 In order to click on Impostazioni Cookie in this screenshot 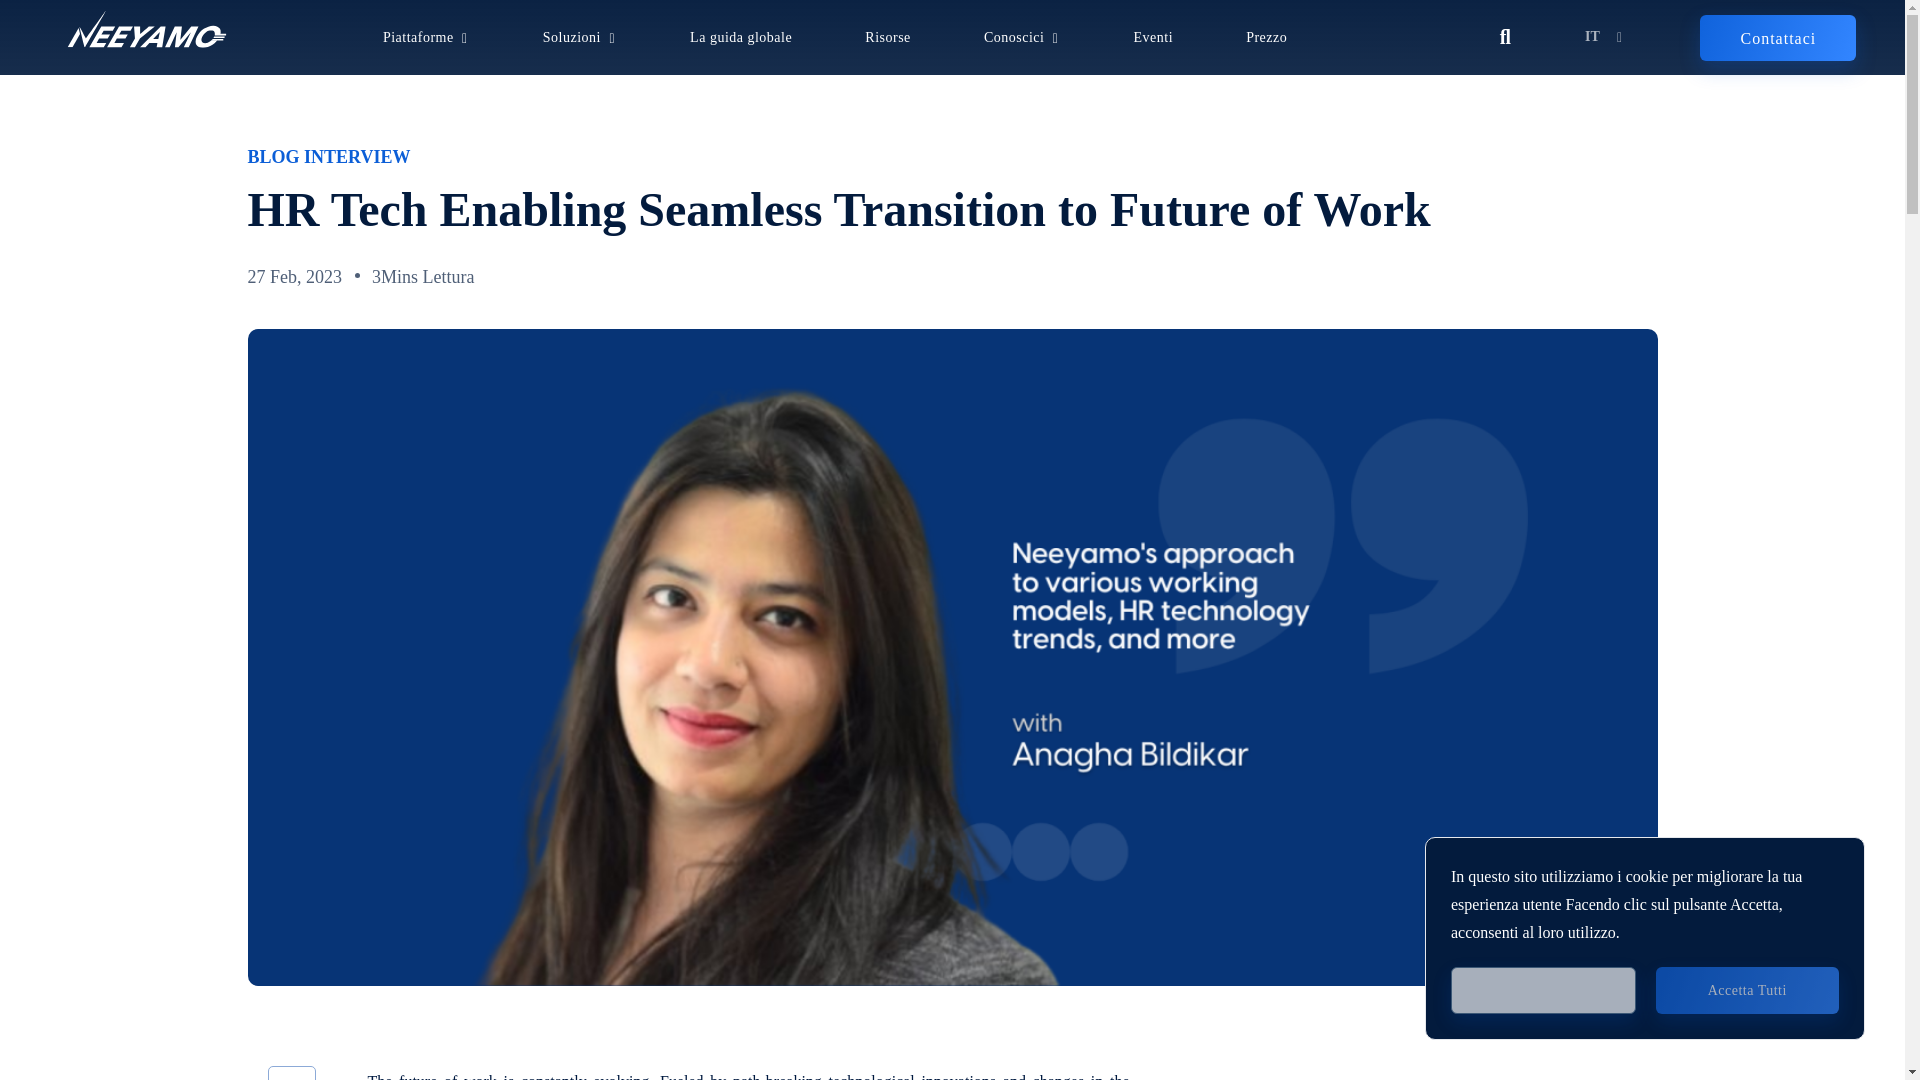, I will do `click(1543, 990)`.